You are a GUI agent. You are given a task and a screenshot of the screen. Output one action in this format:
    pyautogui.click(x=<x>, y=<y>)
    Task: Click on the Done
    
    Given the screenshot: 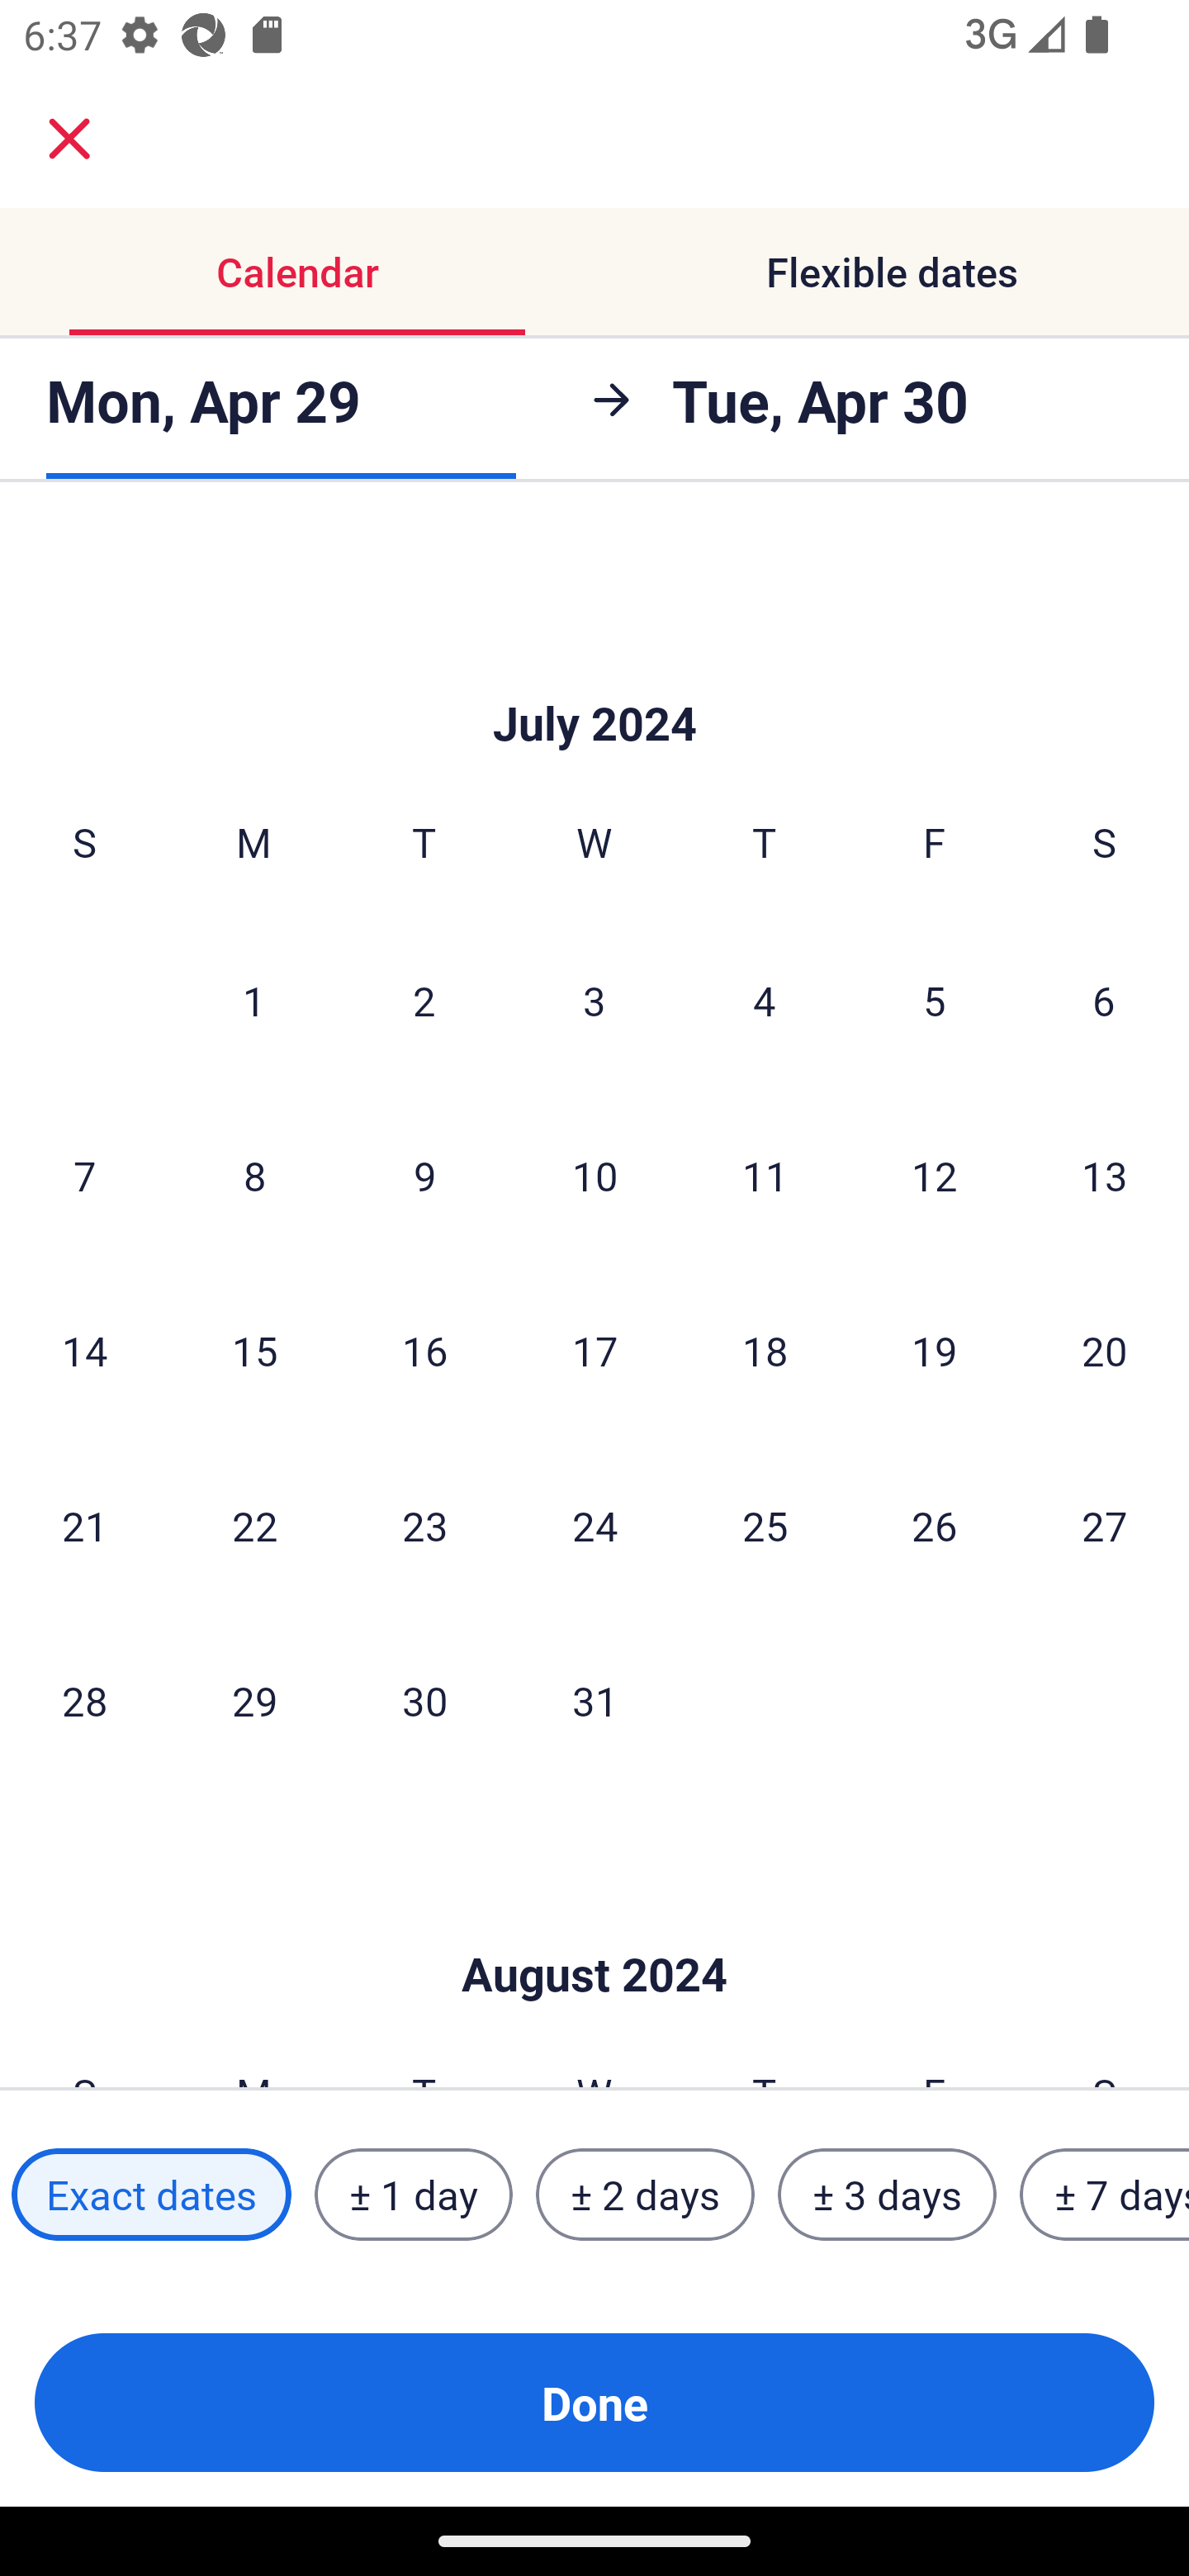 What is the action you would take?
    pyautogui.click(x=594, y=2403)
    